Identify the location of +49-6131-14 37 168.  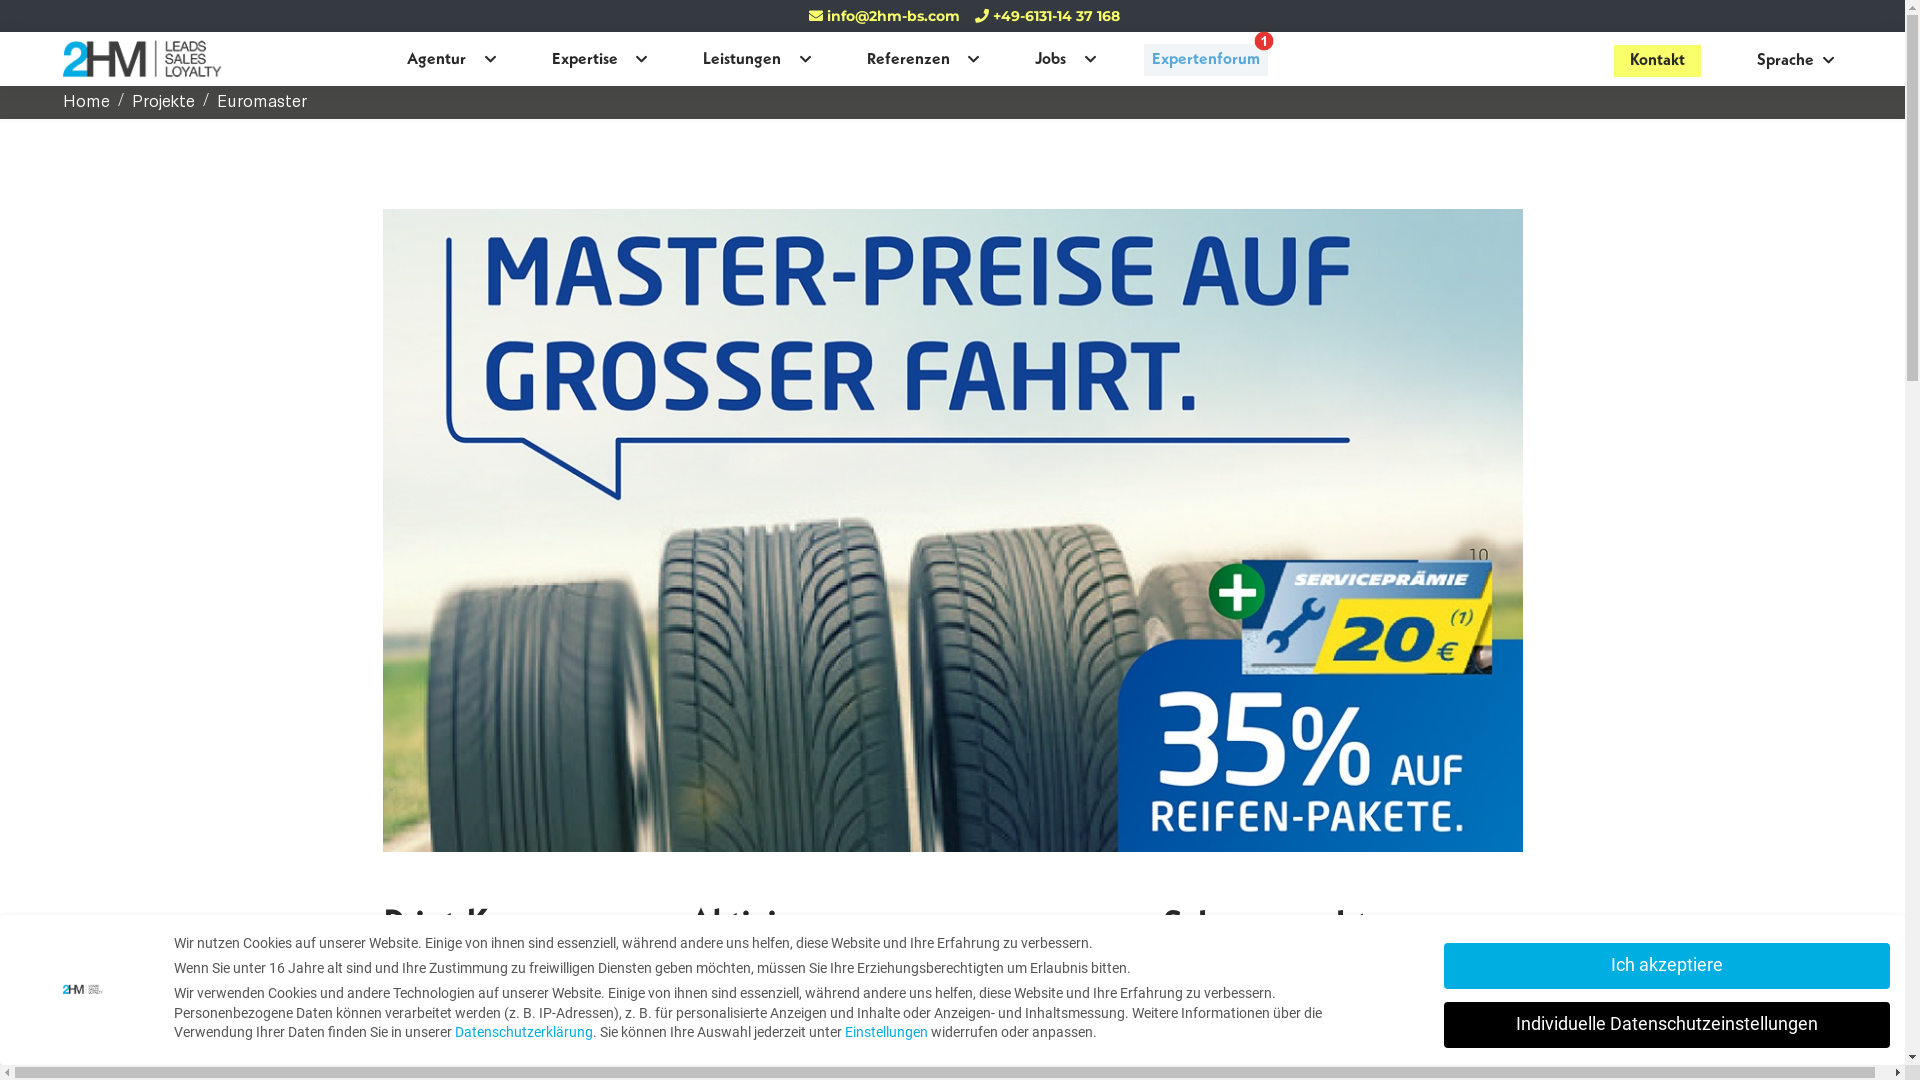
(1048, 16).